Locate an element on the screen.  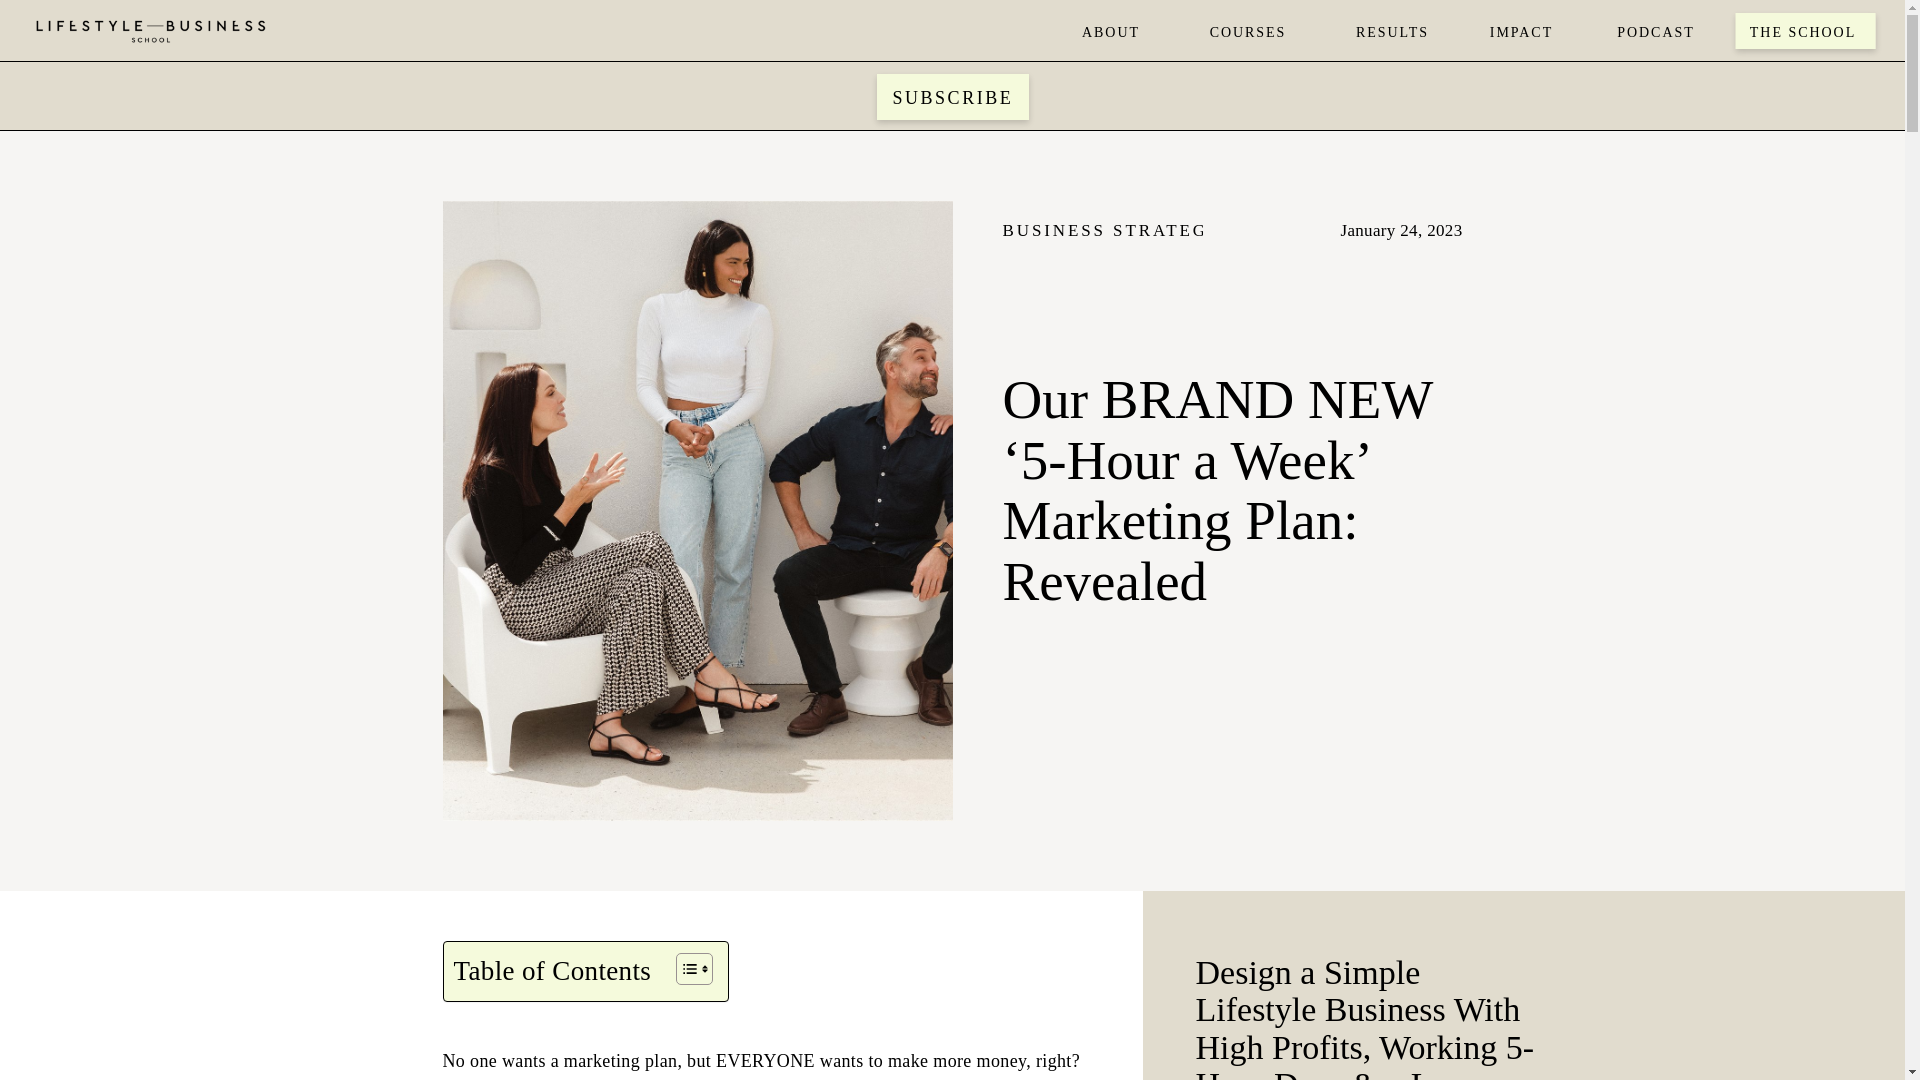
BUSINESS STRATEGY is located at coordinates (1112, 230).